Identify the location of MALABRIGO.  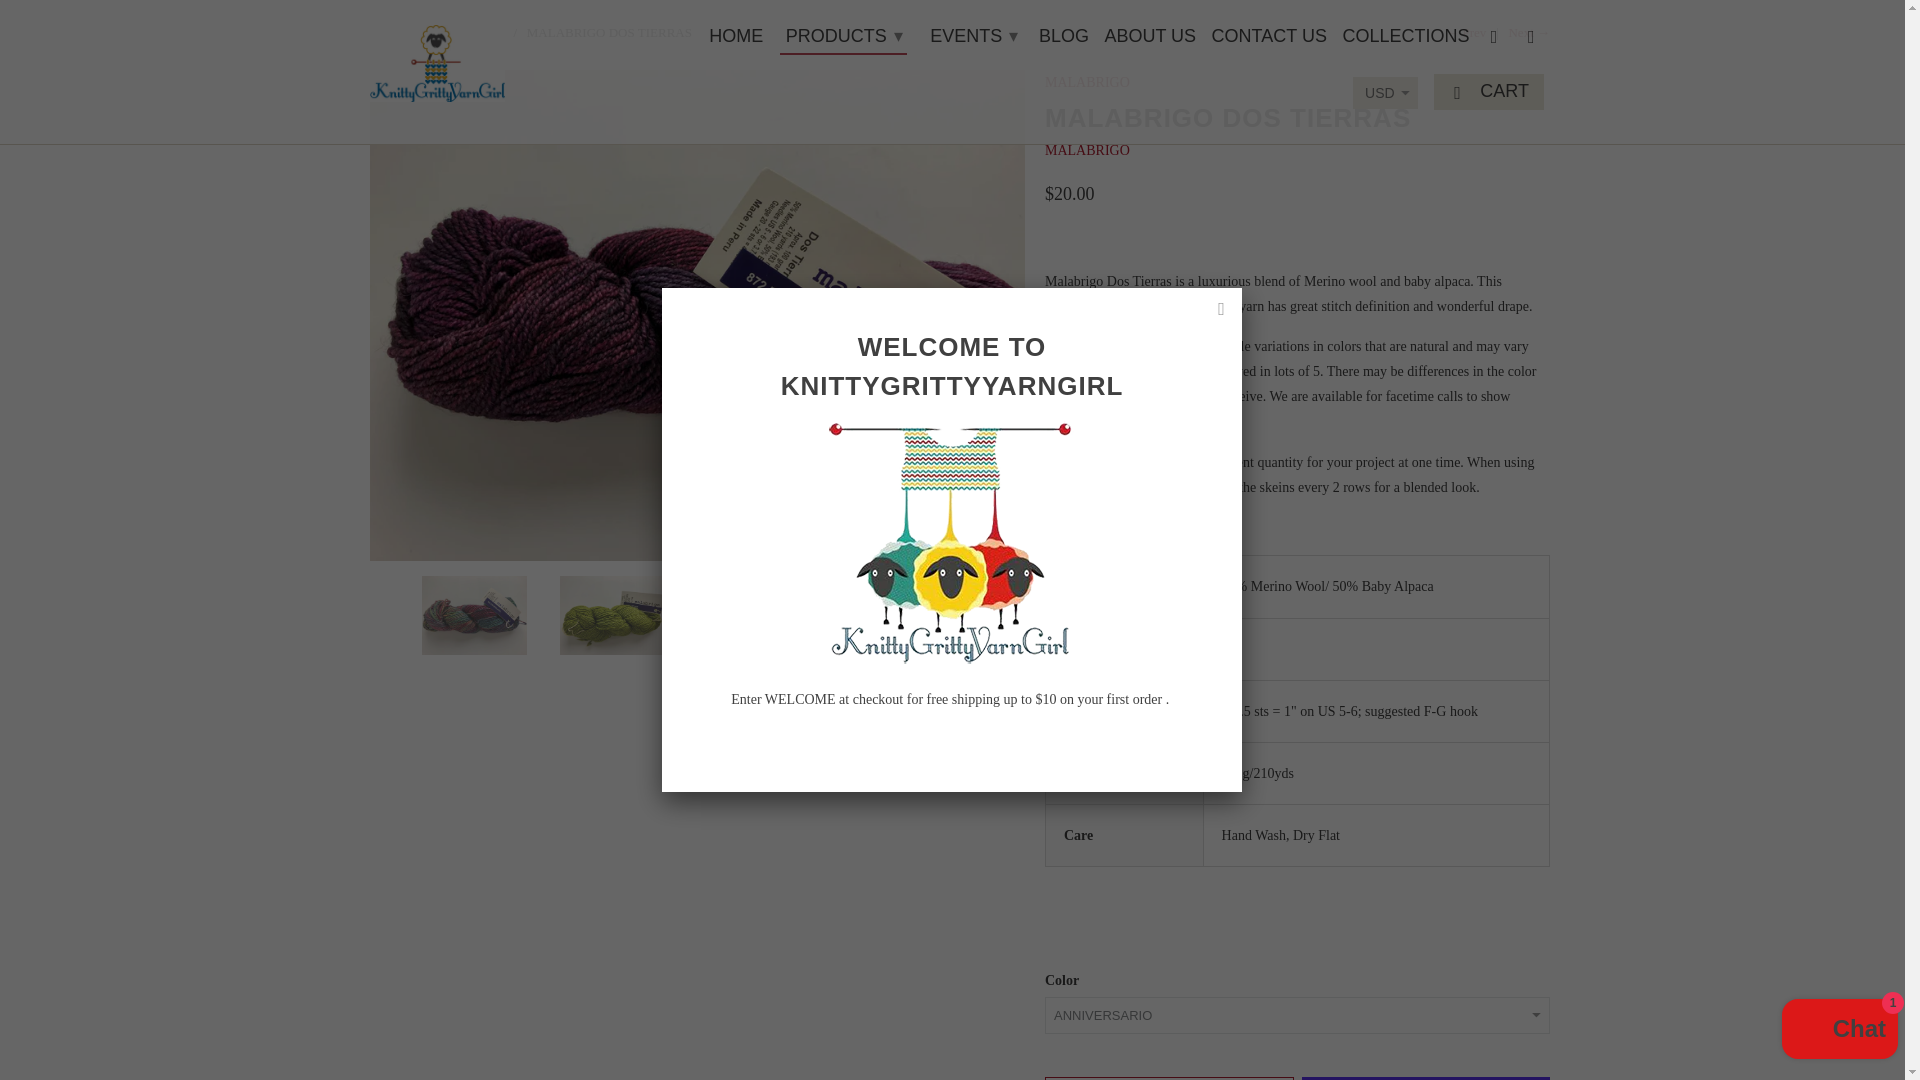
(1087, 150).